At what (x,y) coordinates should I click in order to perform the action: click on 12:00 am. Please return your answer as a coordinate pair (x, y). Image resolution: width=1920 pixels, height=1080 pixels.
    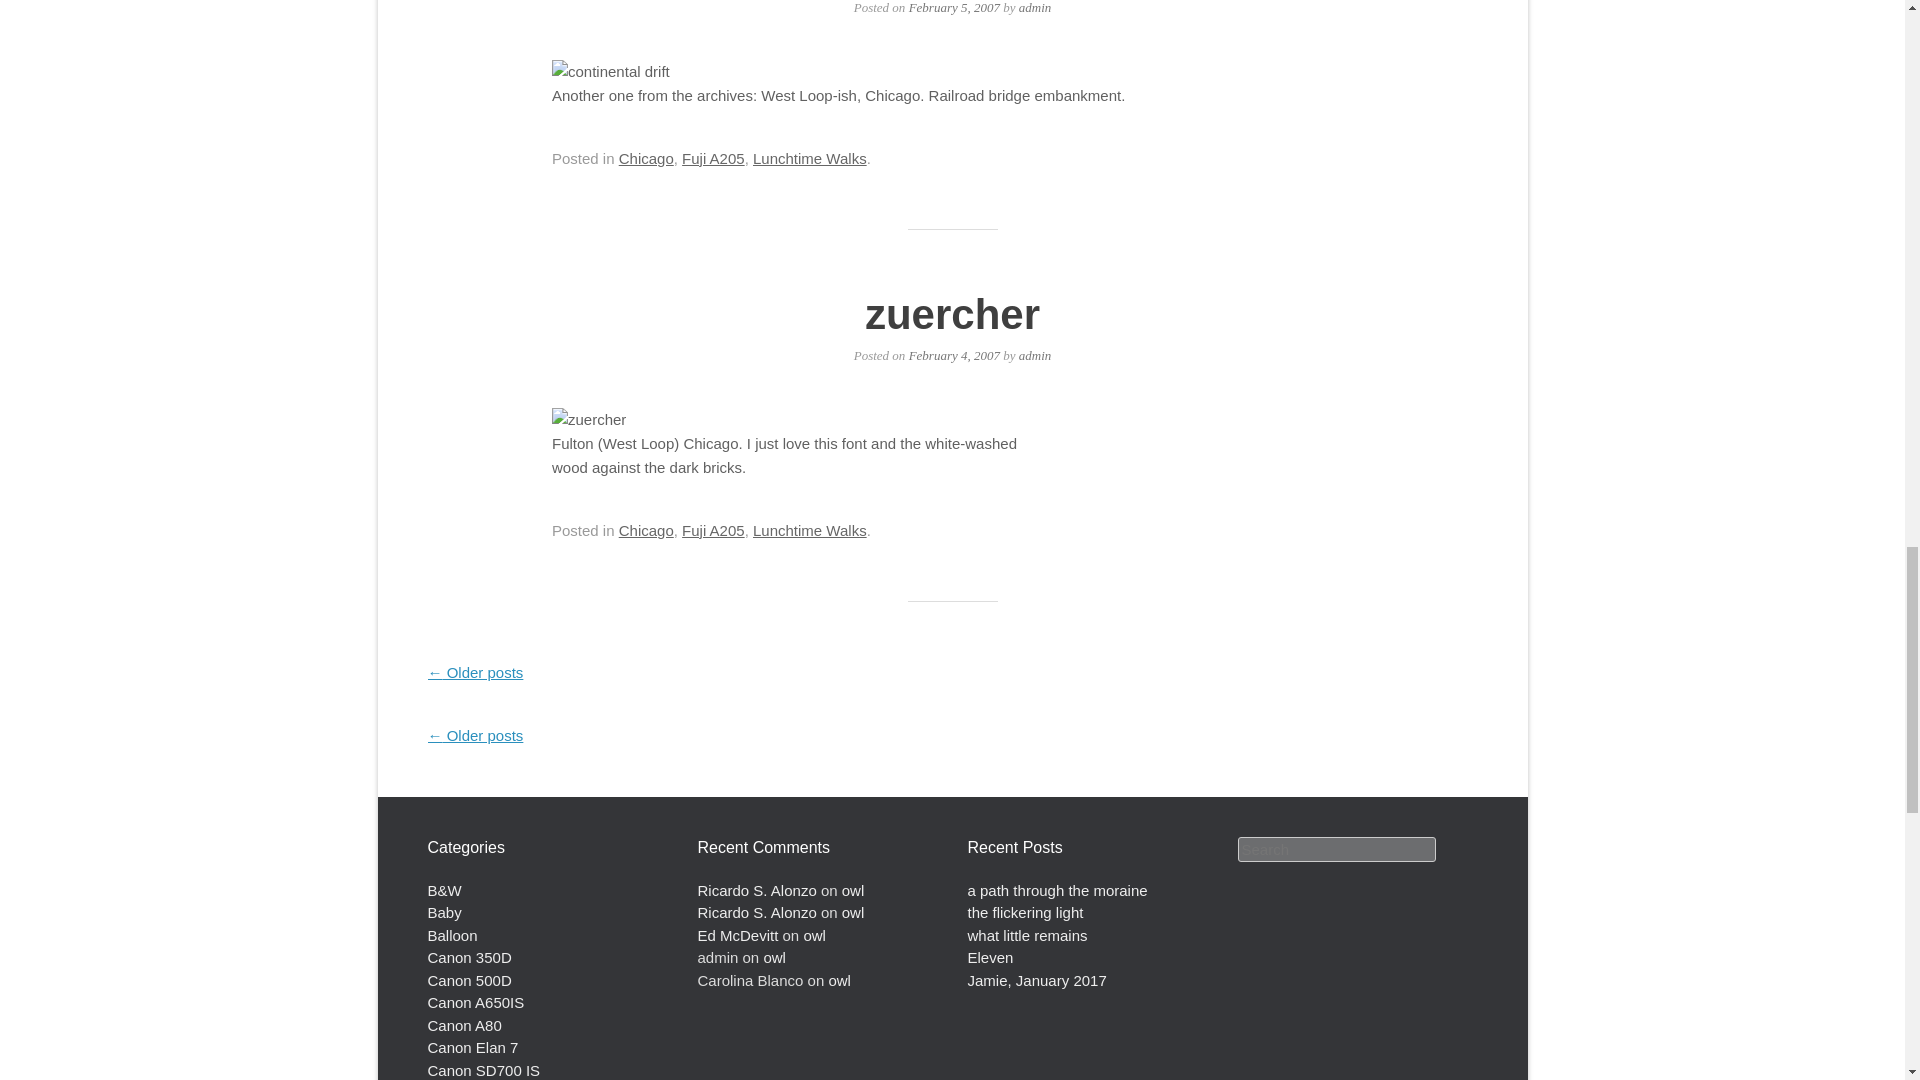
    Looking at the image, I should click on (954, 8).